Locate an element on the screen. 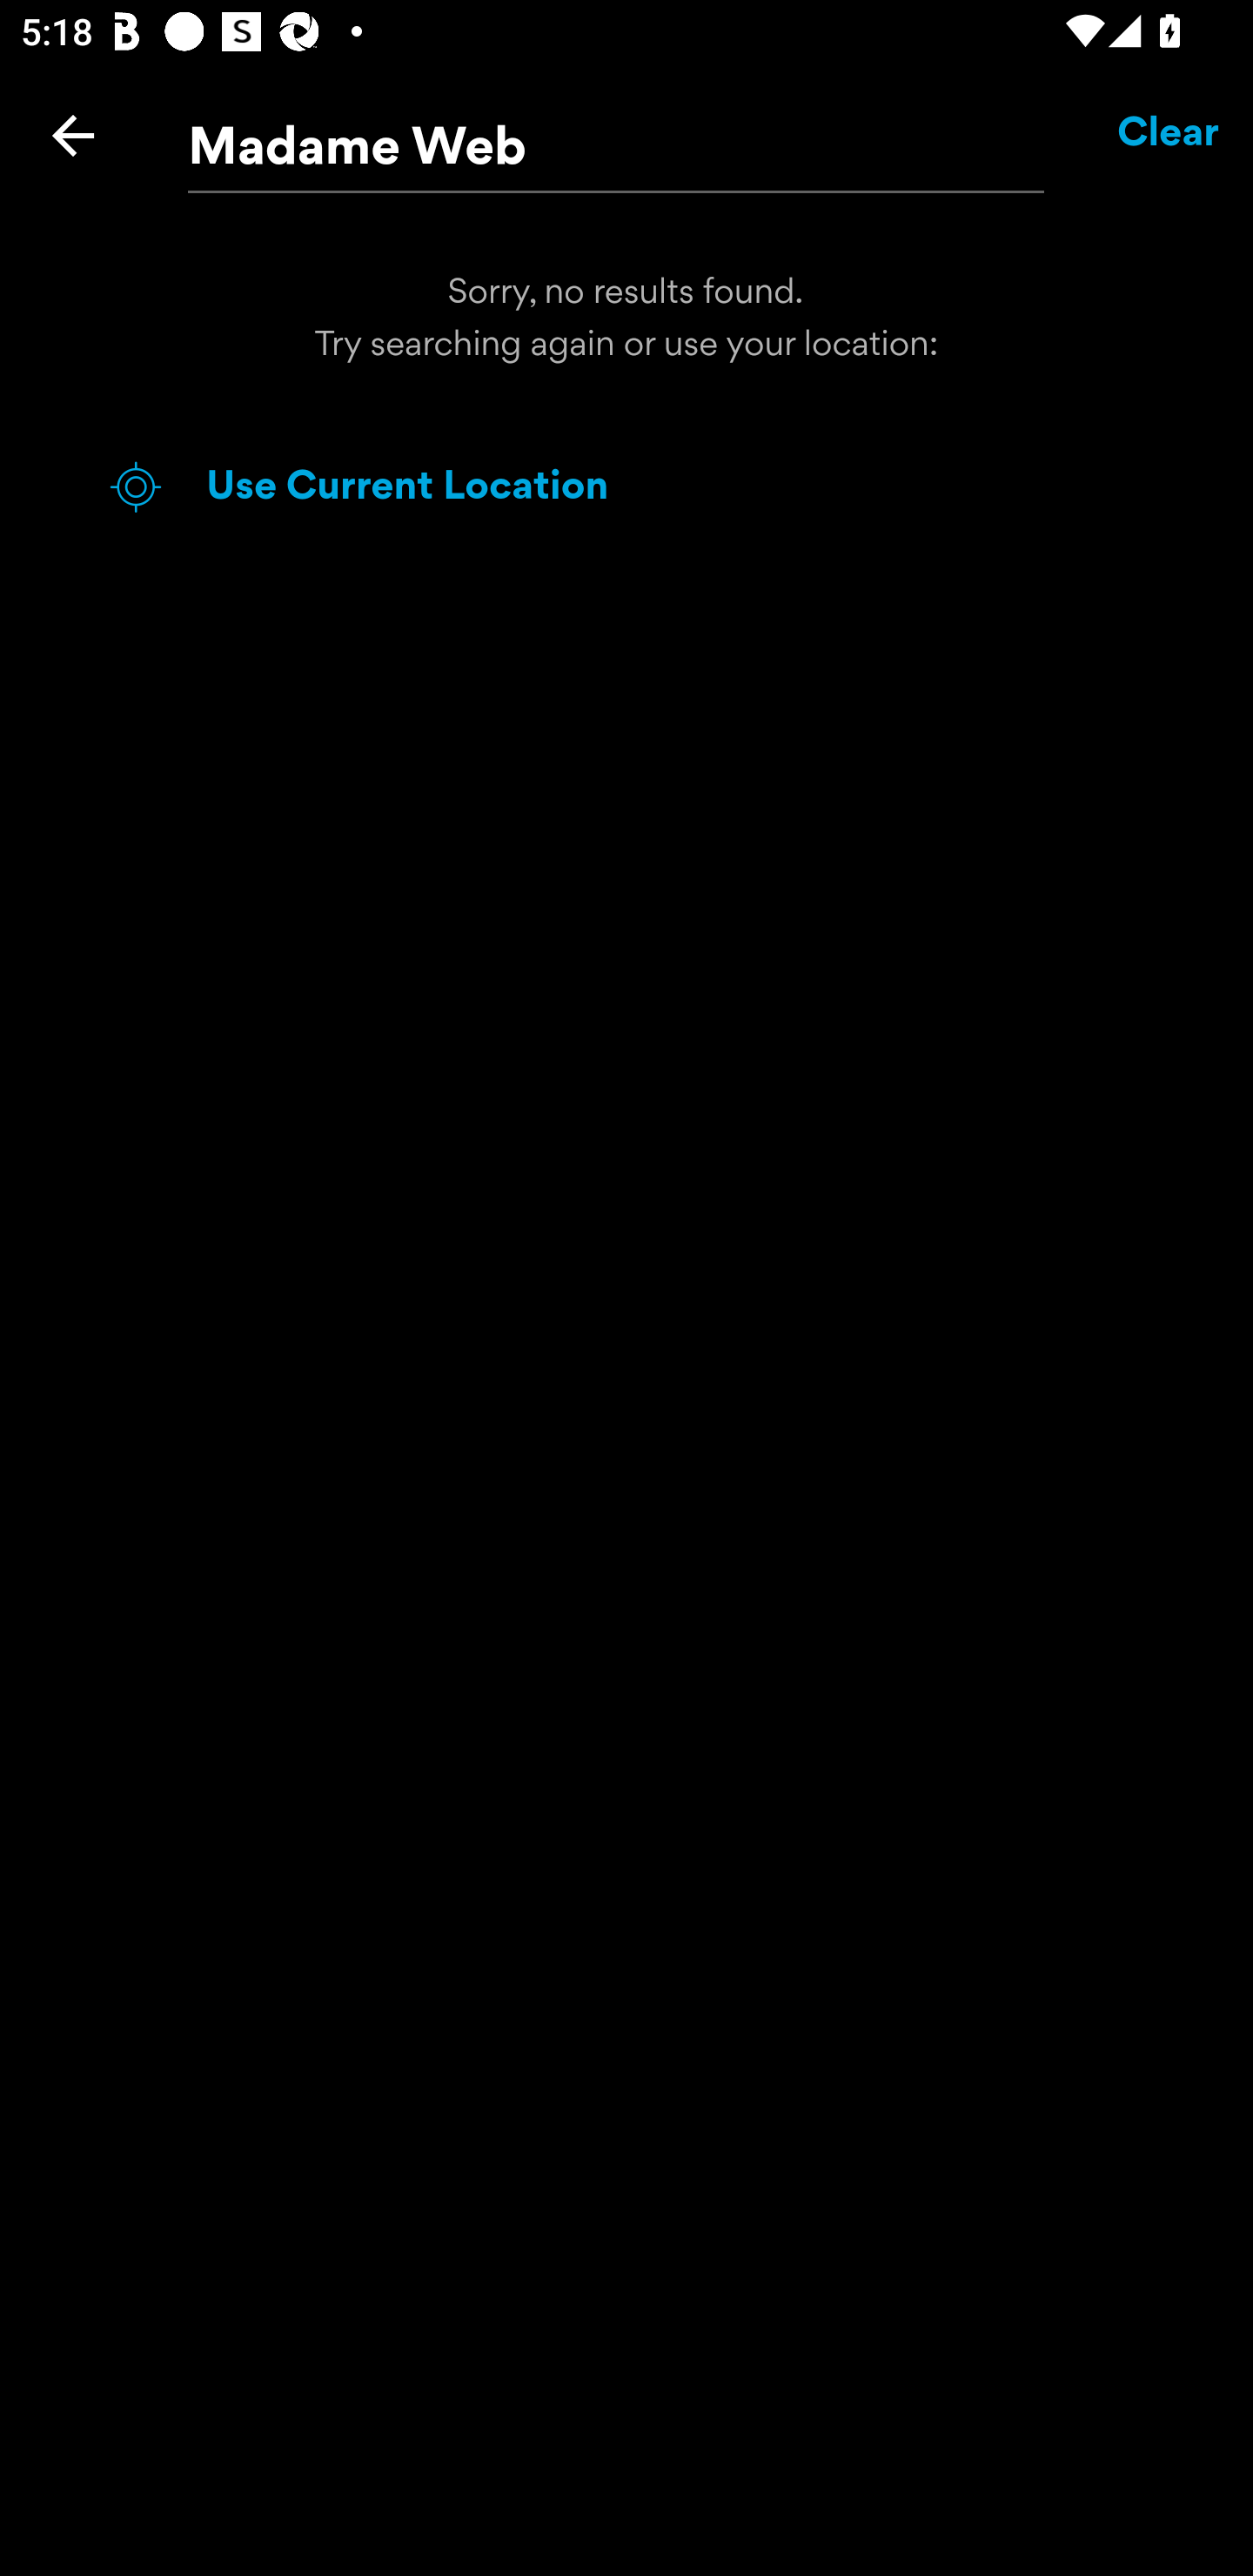 The height and width of the screenshot is (2576, 1253). Back is located at coordinates (73, 135).